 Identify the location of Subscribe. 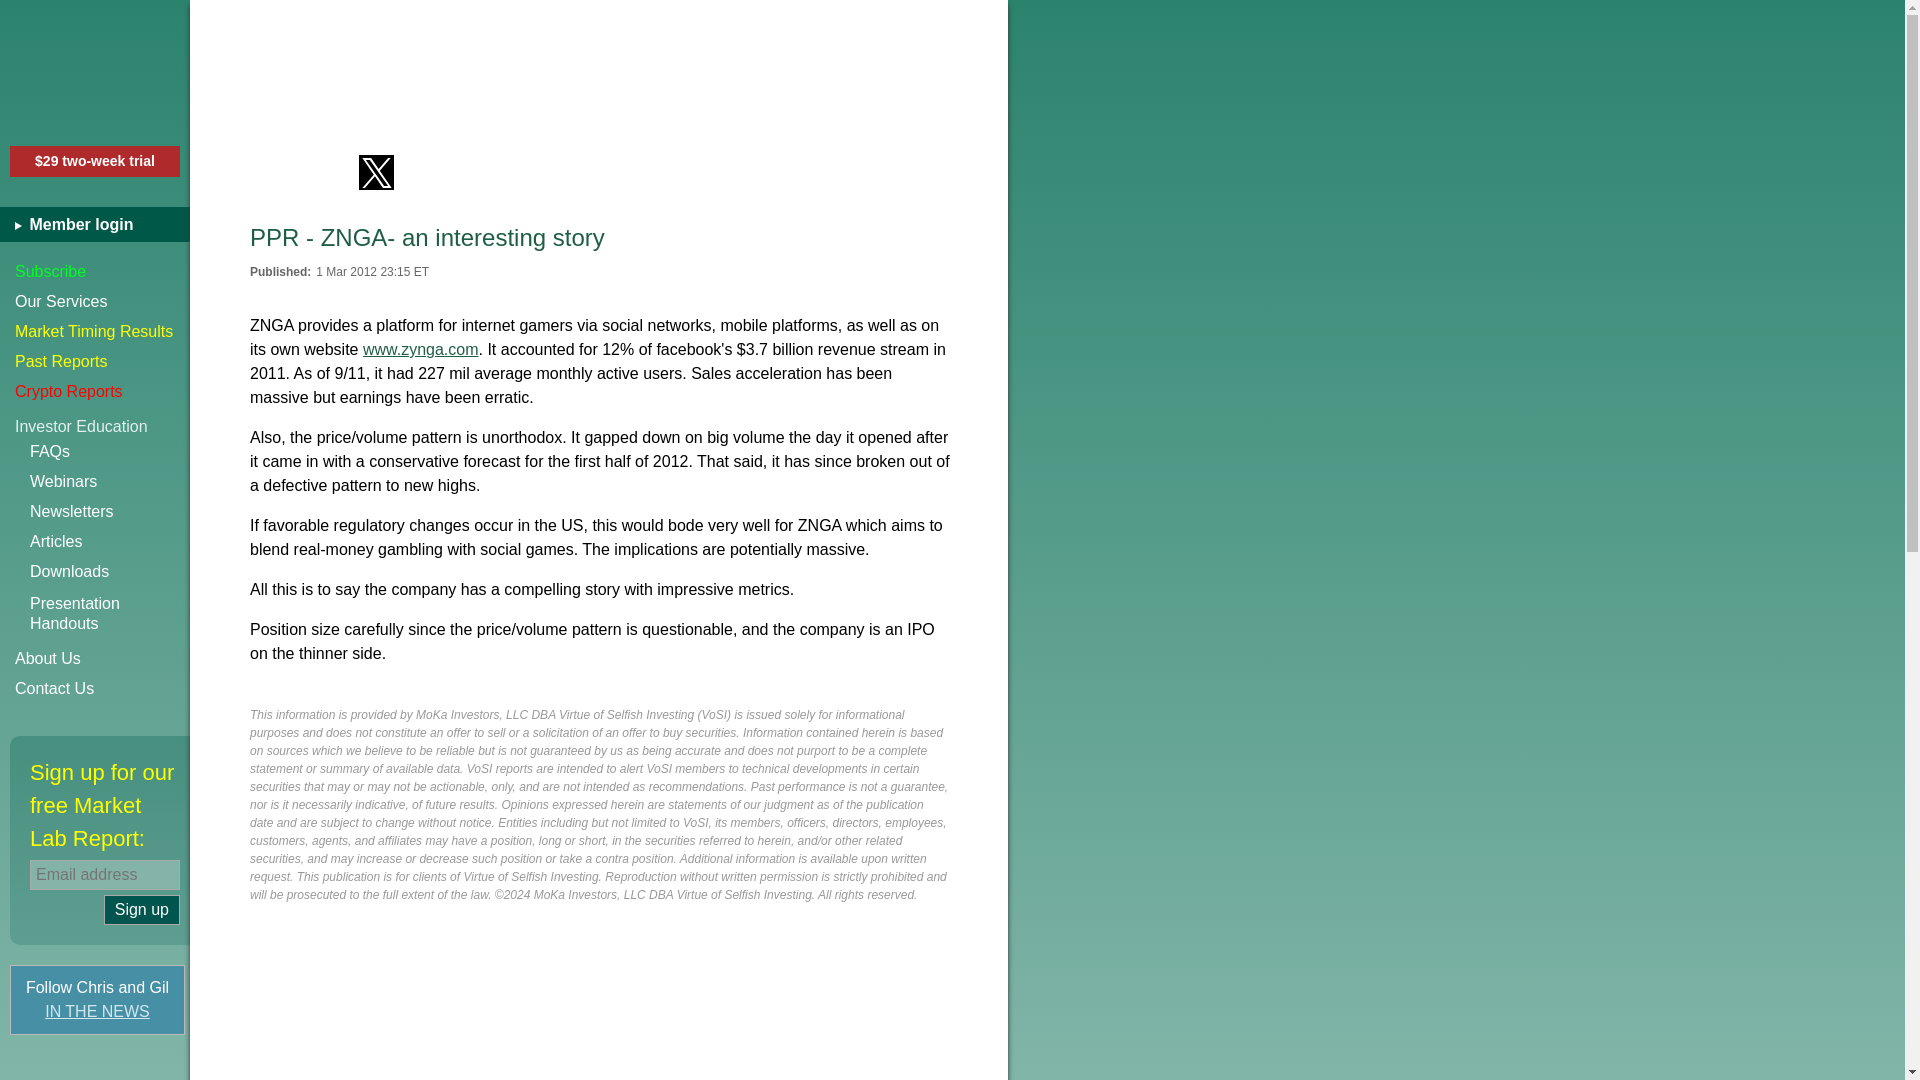
(142, 910).